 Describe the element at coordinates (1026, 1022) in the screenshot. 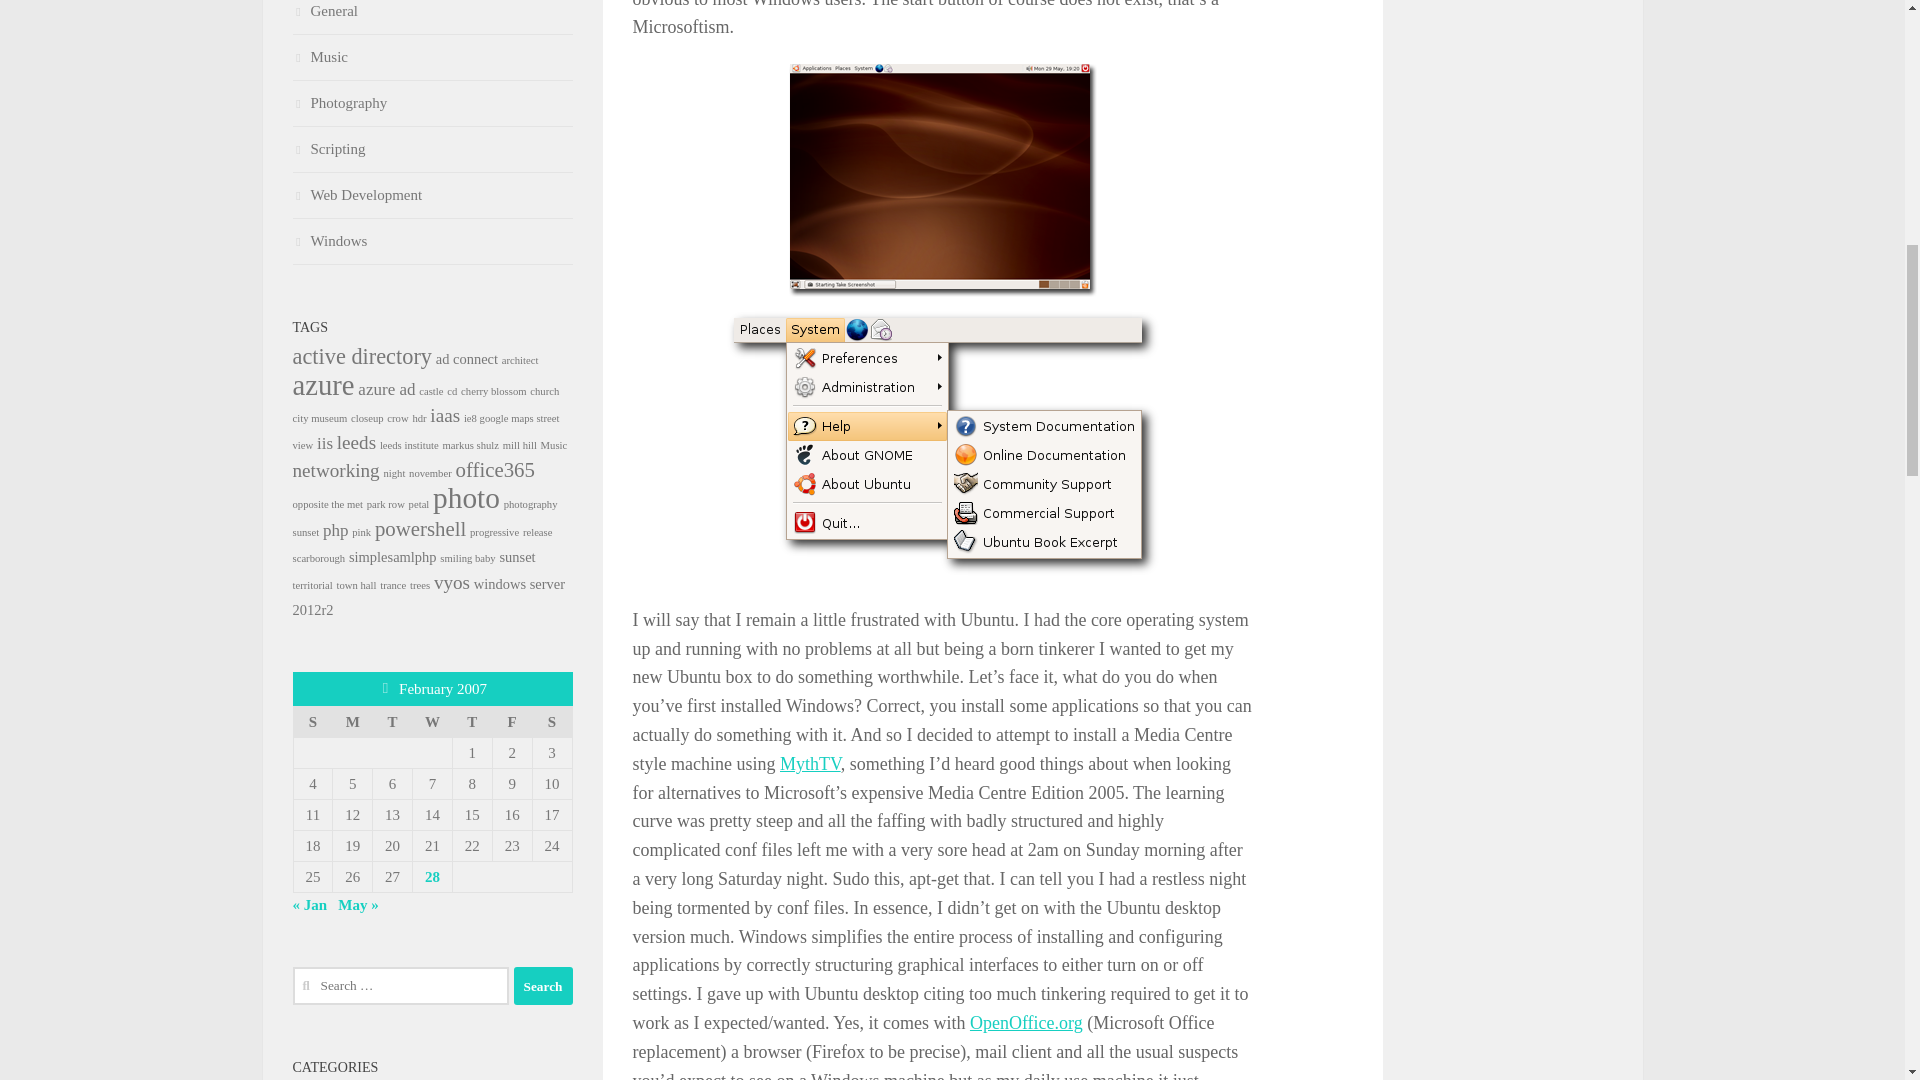

I see `OpenOffice.org` at that location.